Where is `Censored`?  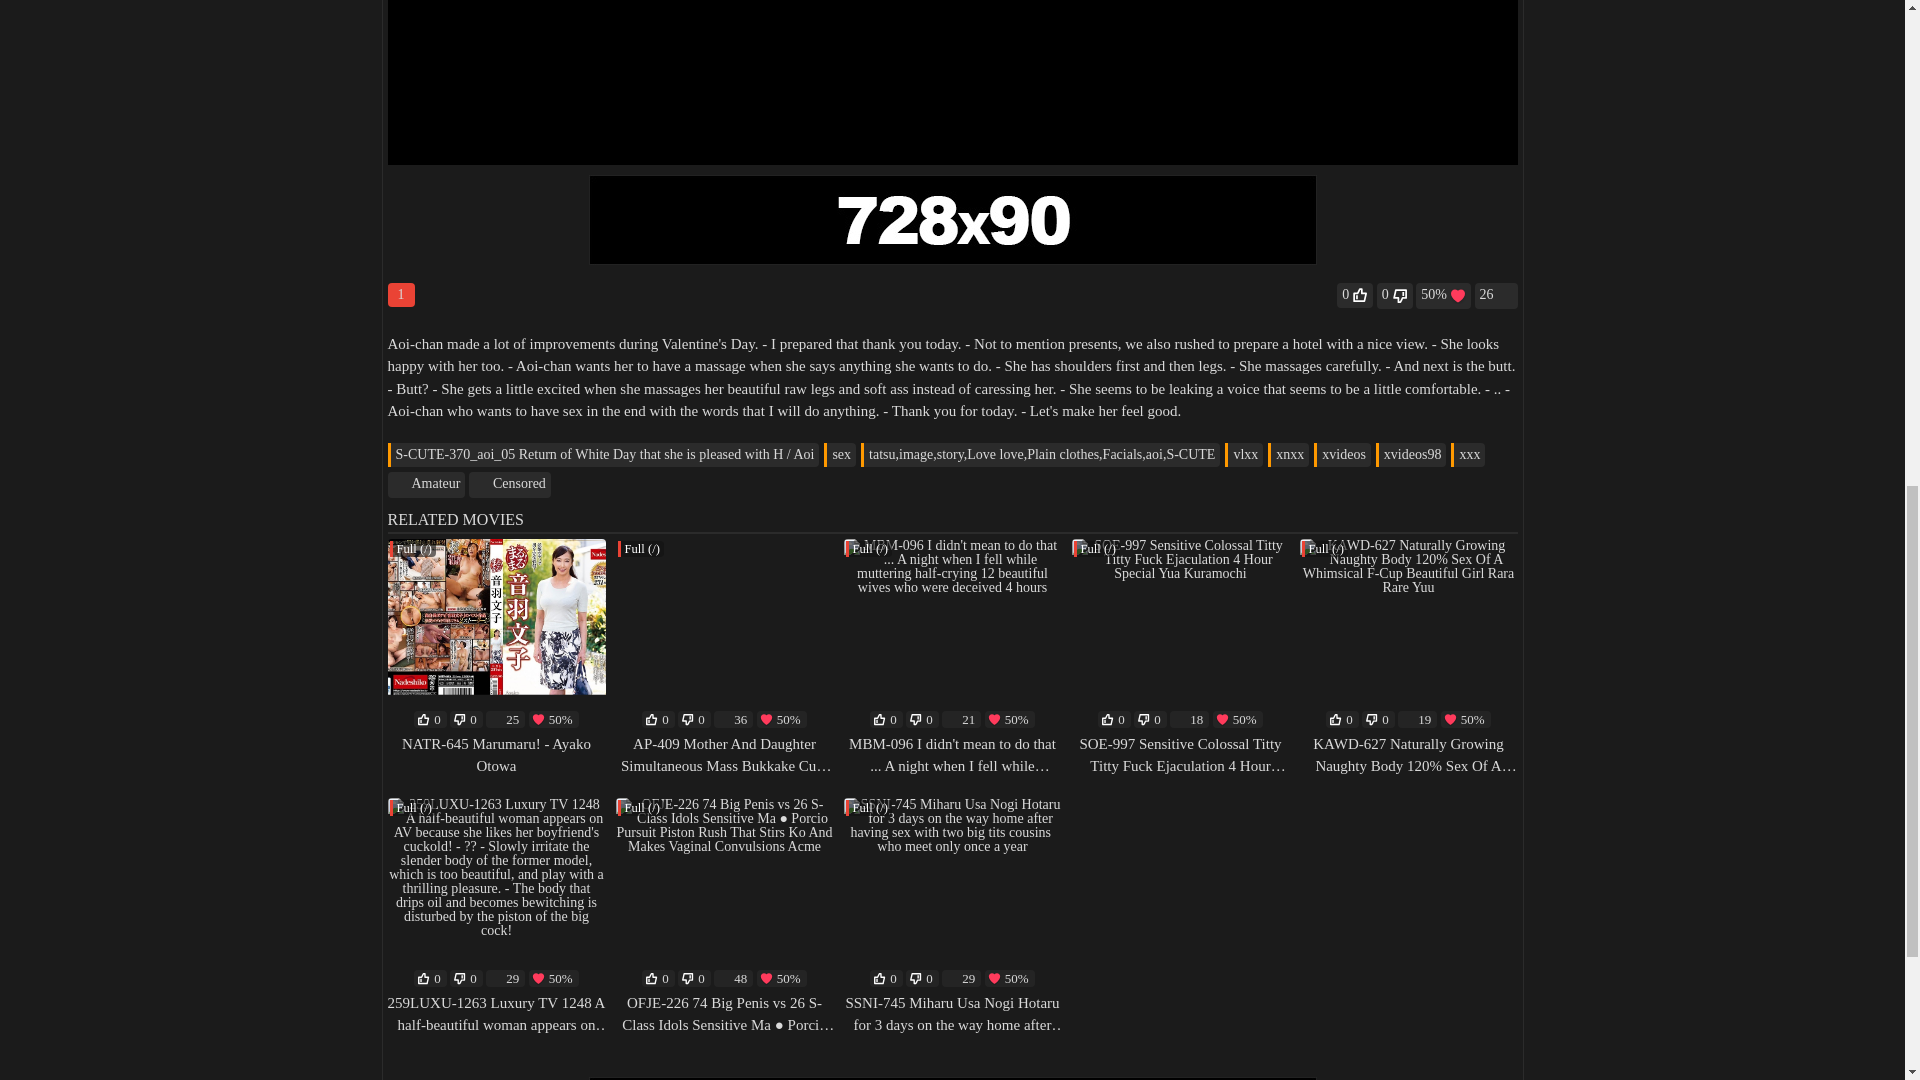
Censored is located at coordinates (510, 484).